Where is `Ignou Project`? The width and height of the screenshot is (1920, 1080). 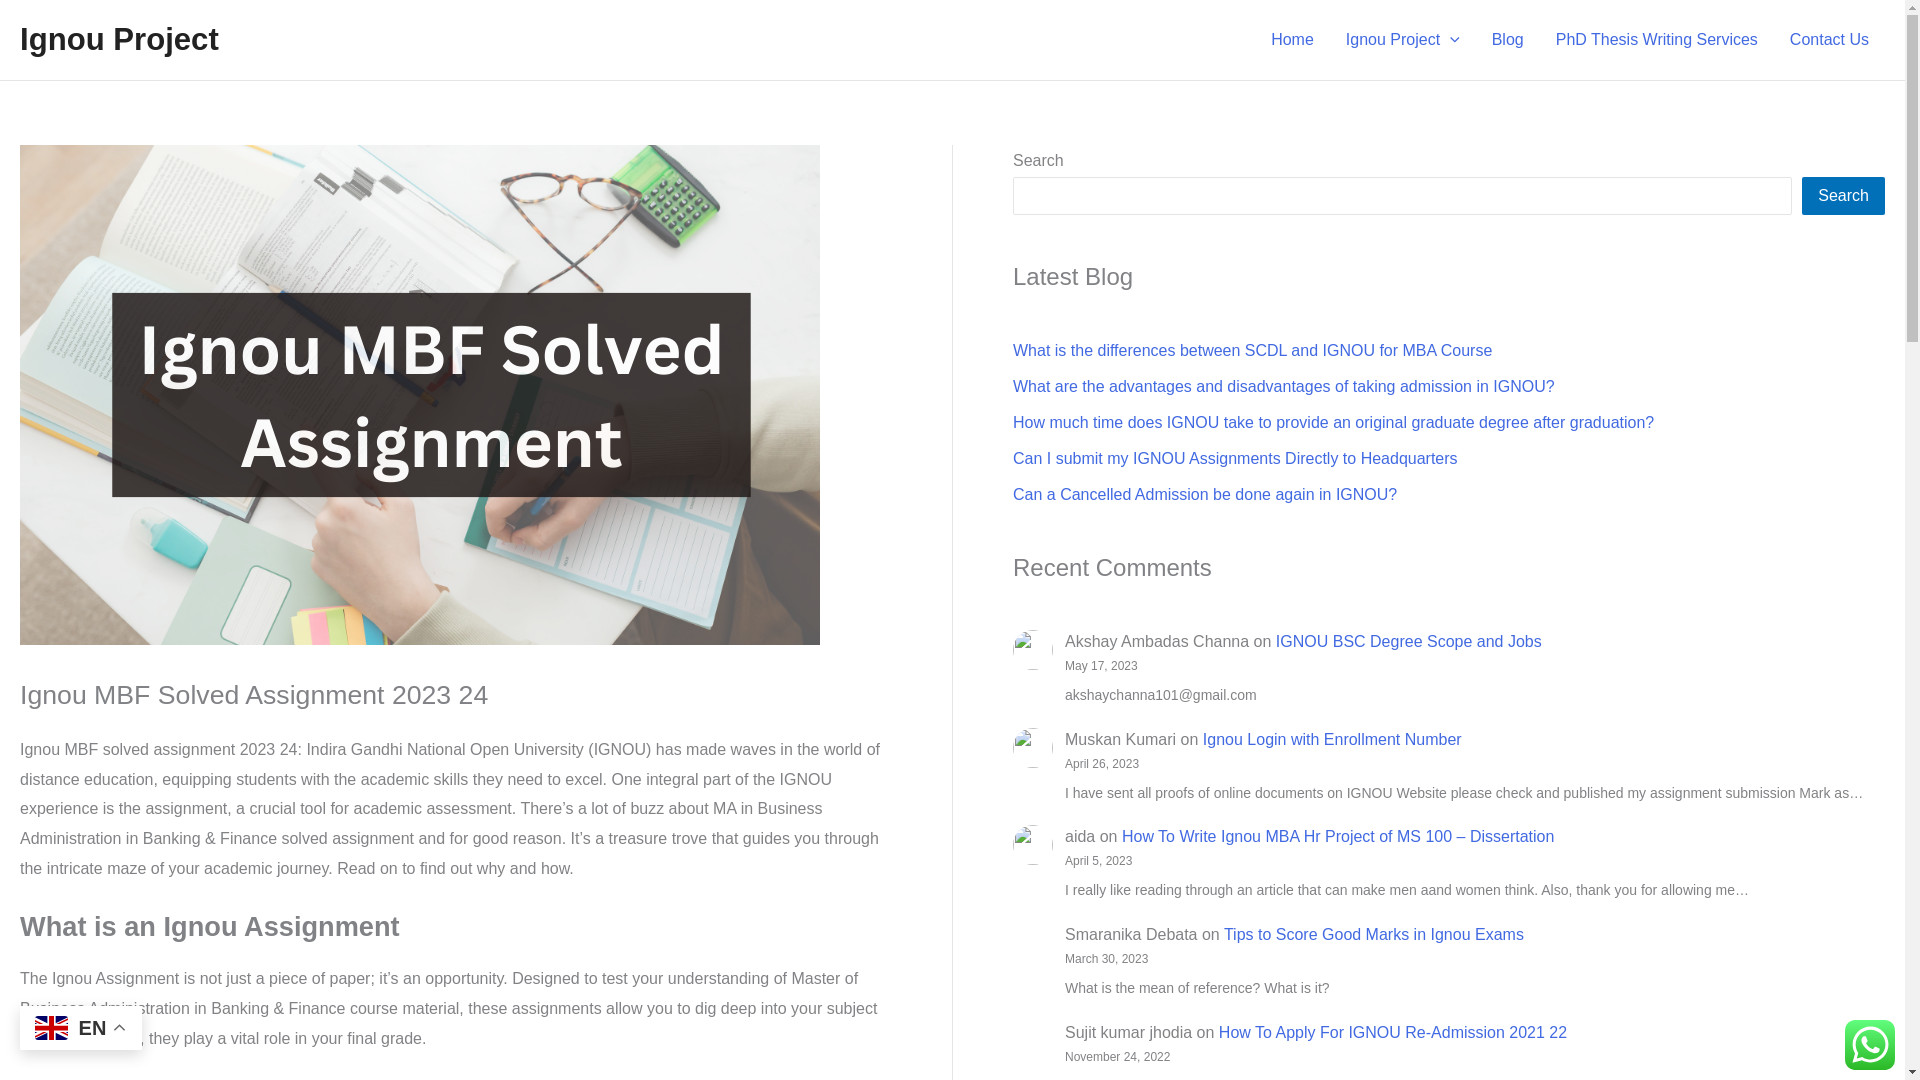
Ignou Project is located at coordinates (1403, 40).